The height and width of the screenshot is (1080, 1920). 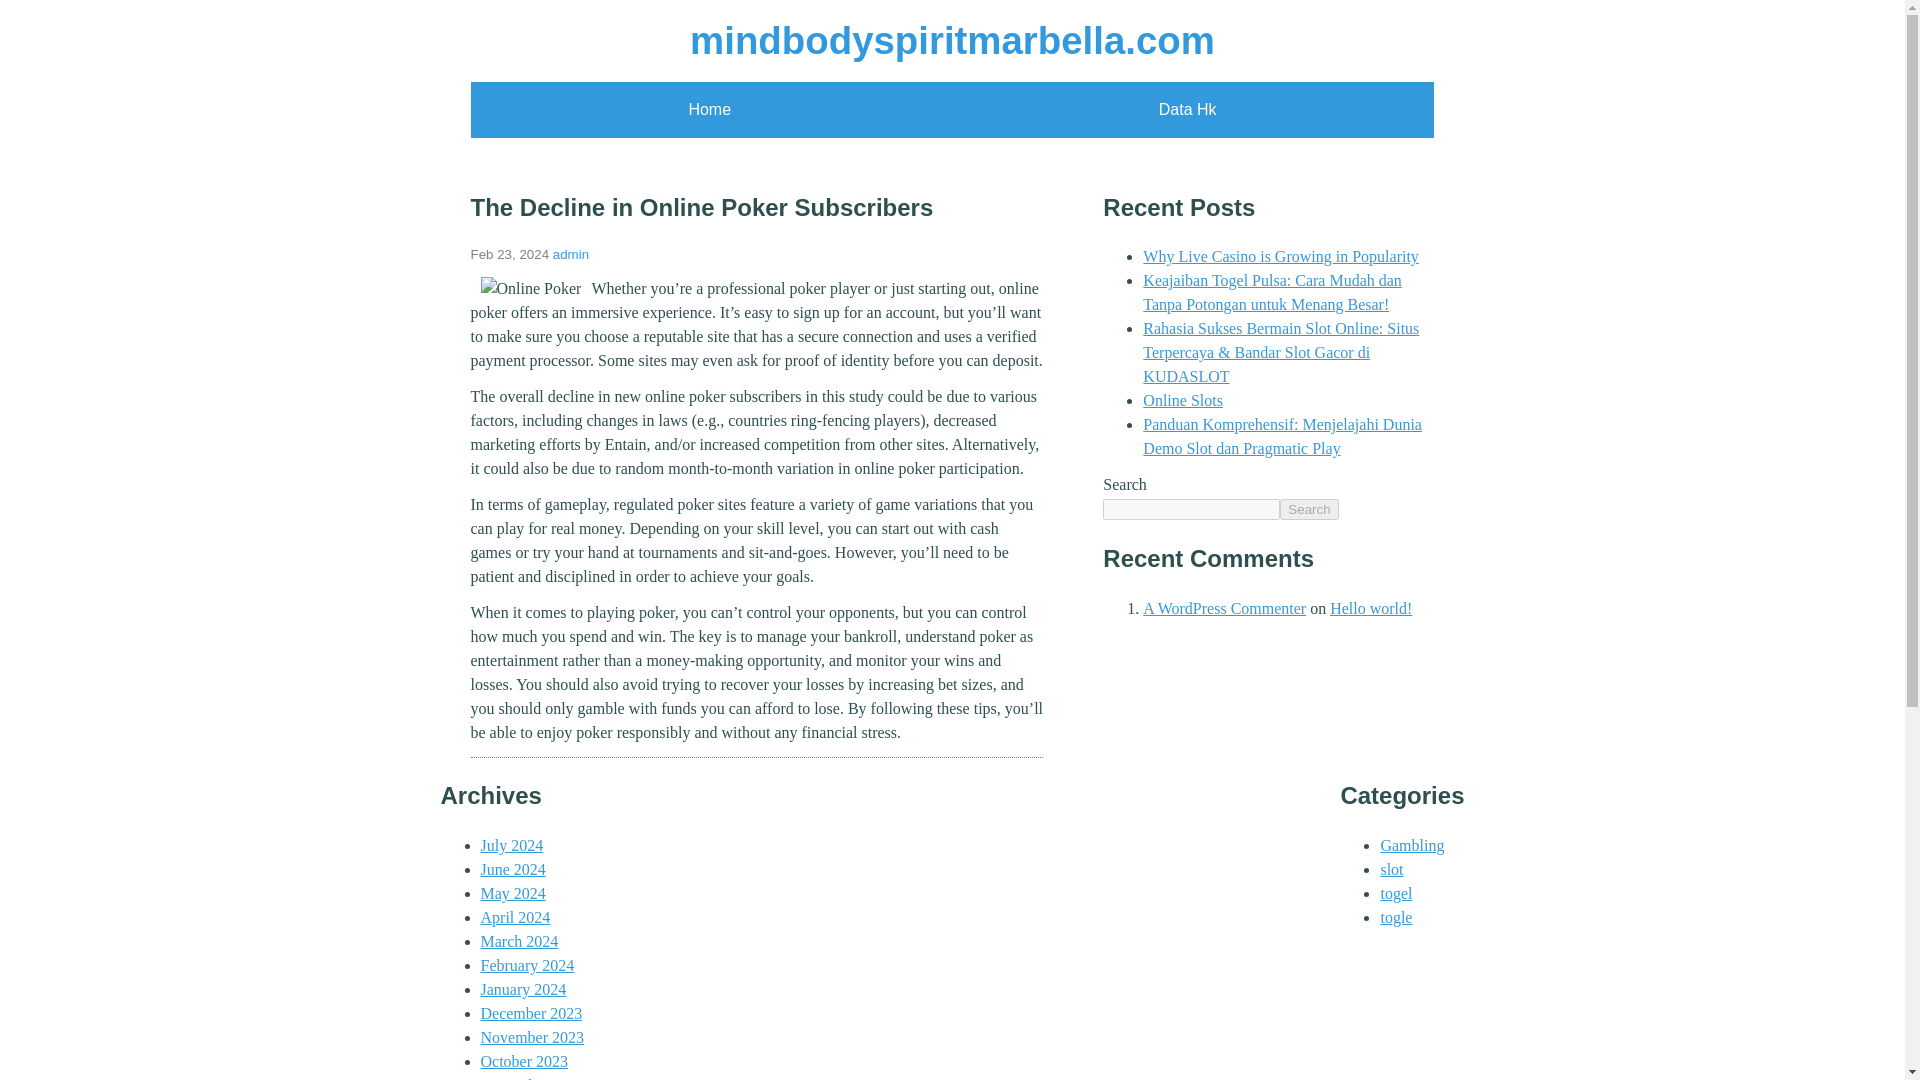 I want to click on A WordPress Commenter, so click(x=1224, y=608).